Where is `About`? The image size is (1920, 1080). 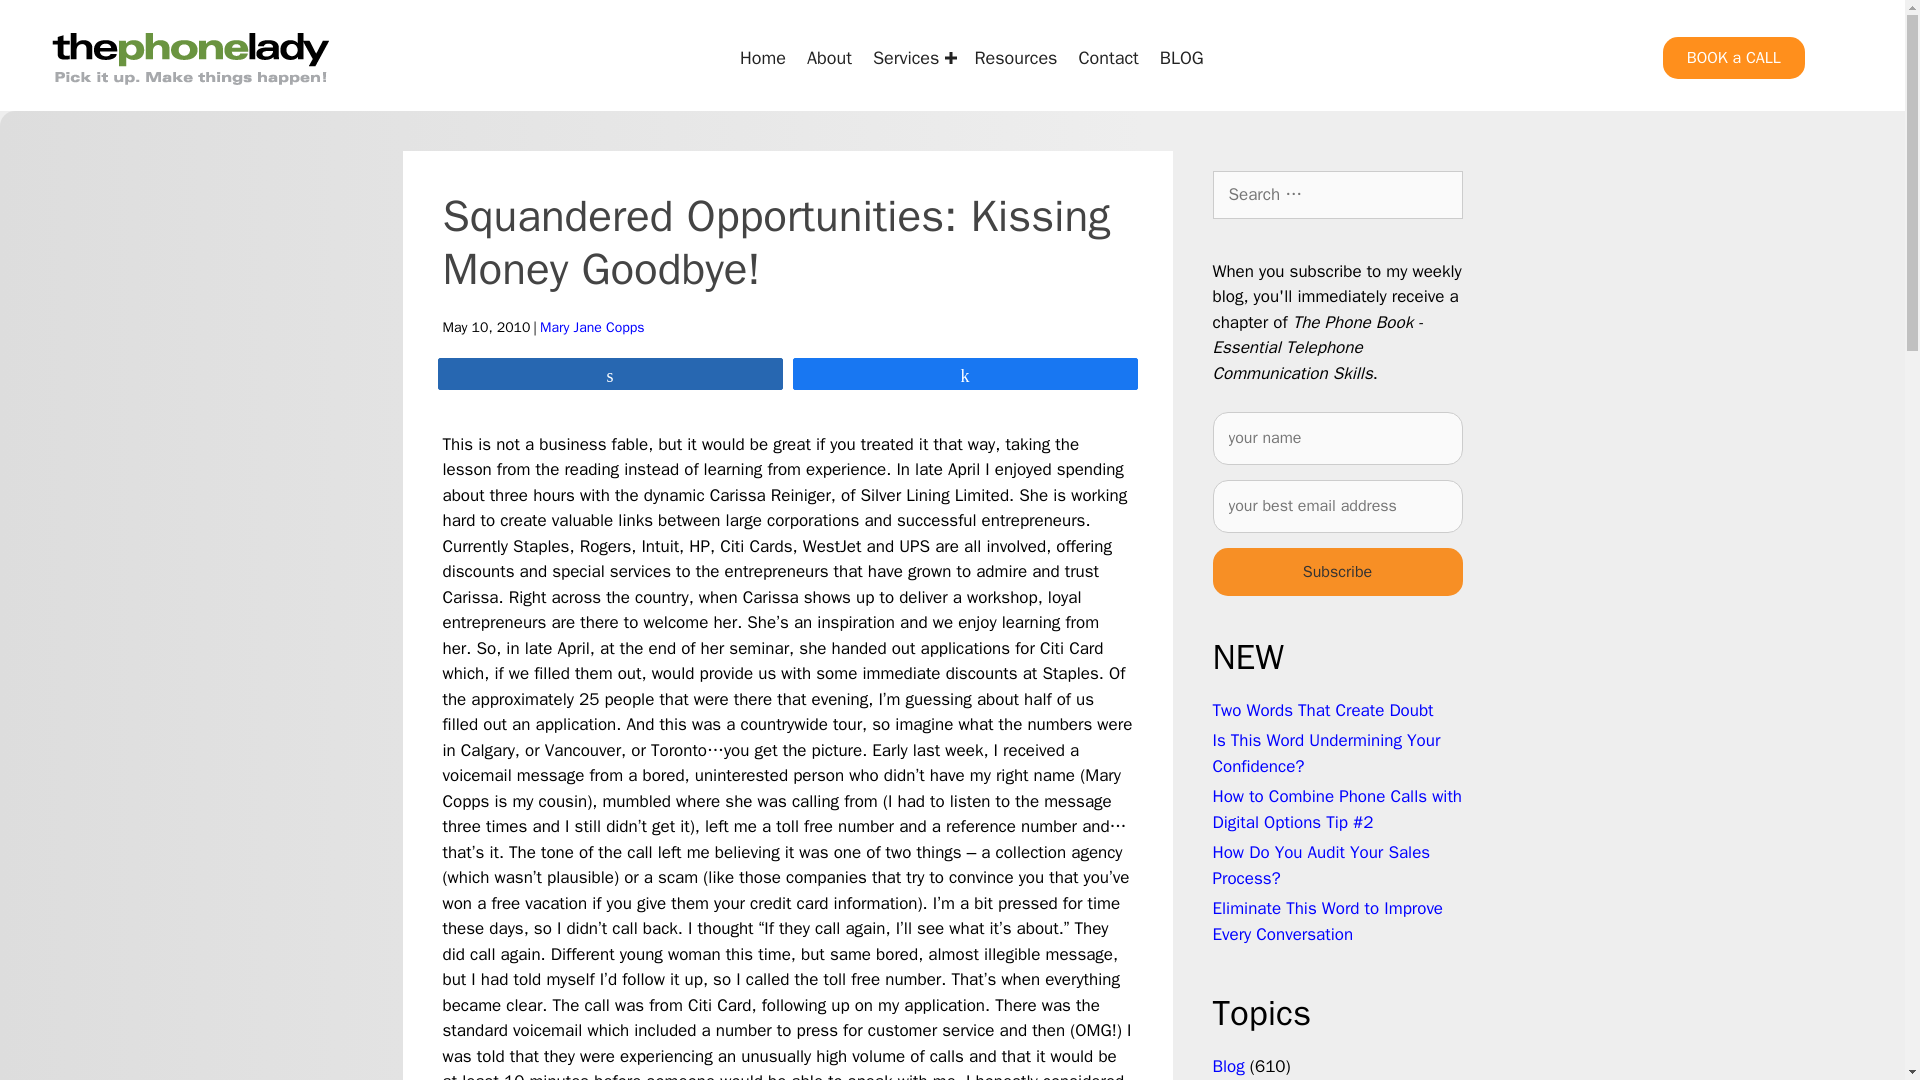 About is located at coordinates (829, 57).